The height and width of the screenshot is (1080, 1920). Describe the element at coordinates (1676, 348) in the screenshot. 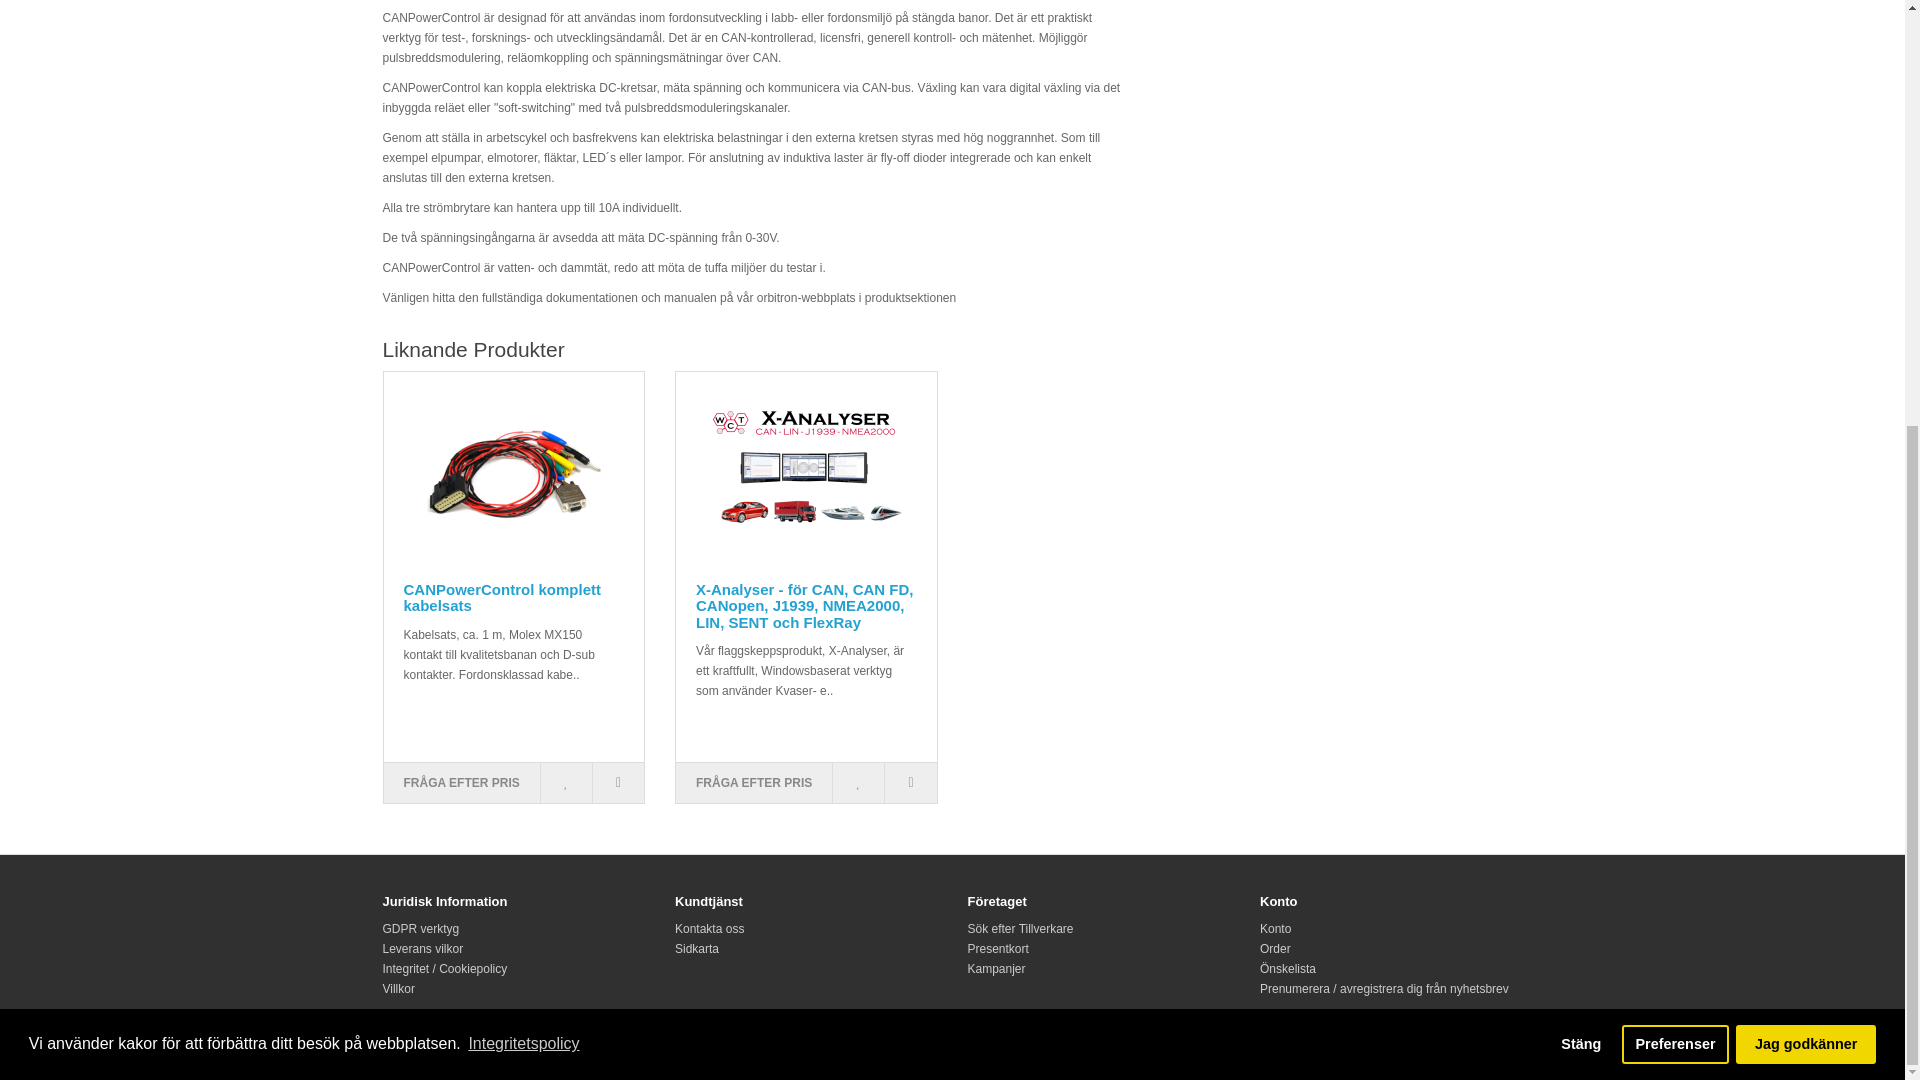

I see `Preferenser` at that location.